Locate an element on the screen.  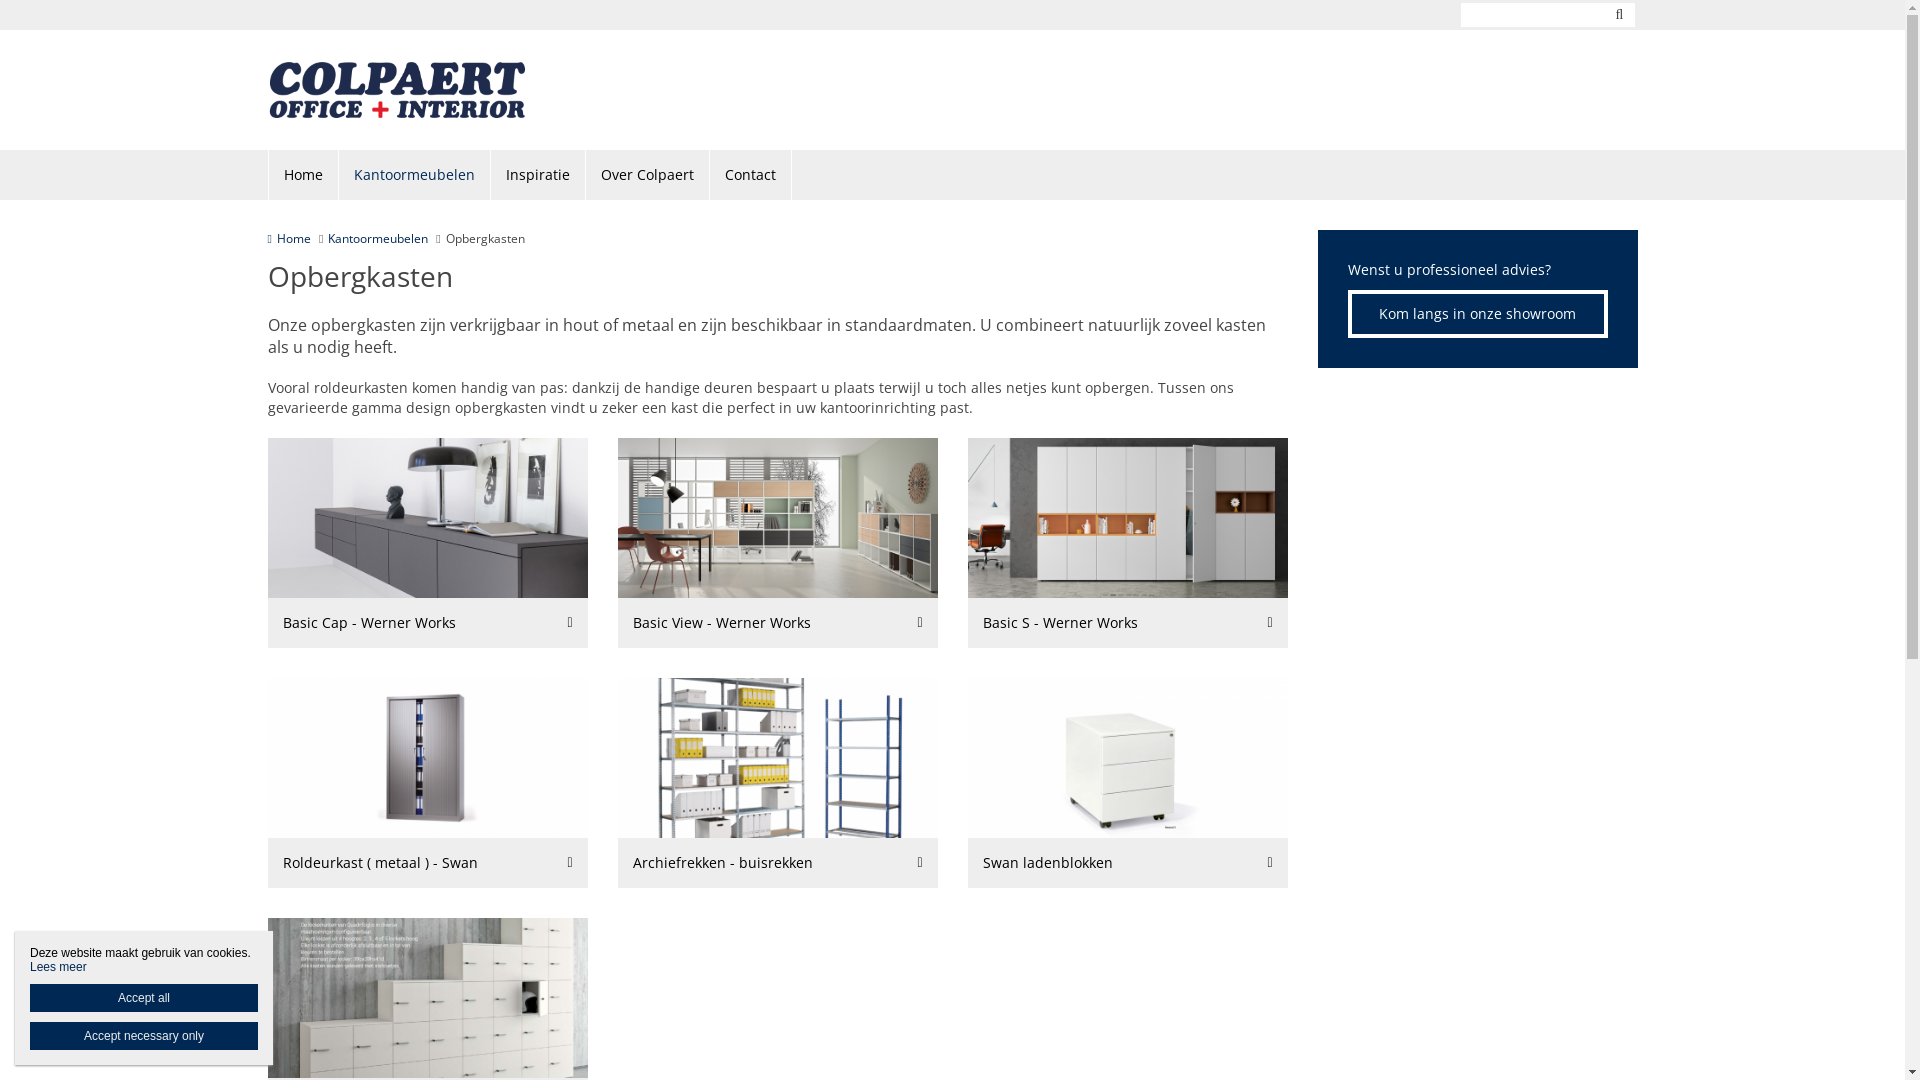
Zoeken is located at coordinates (1619, 15).